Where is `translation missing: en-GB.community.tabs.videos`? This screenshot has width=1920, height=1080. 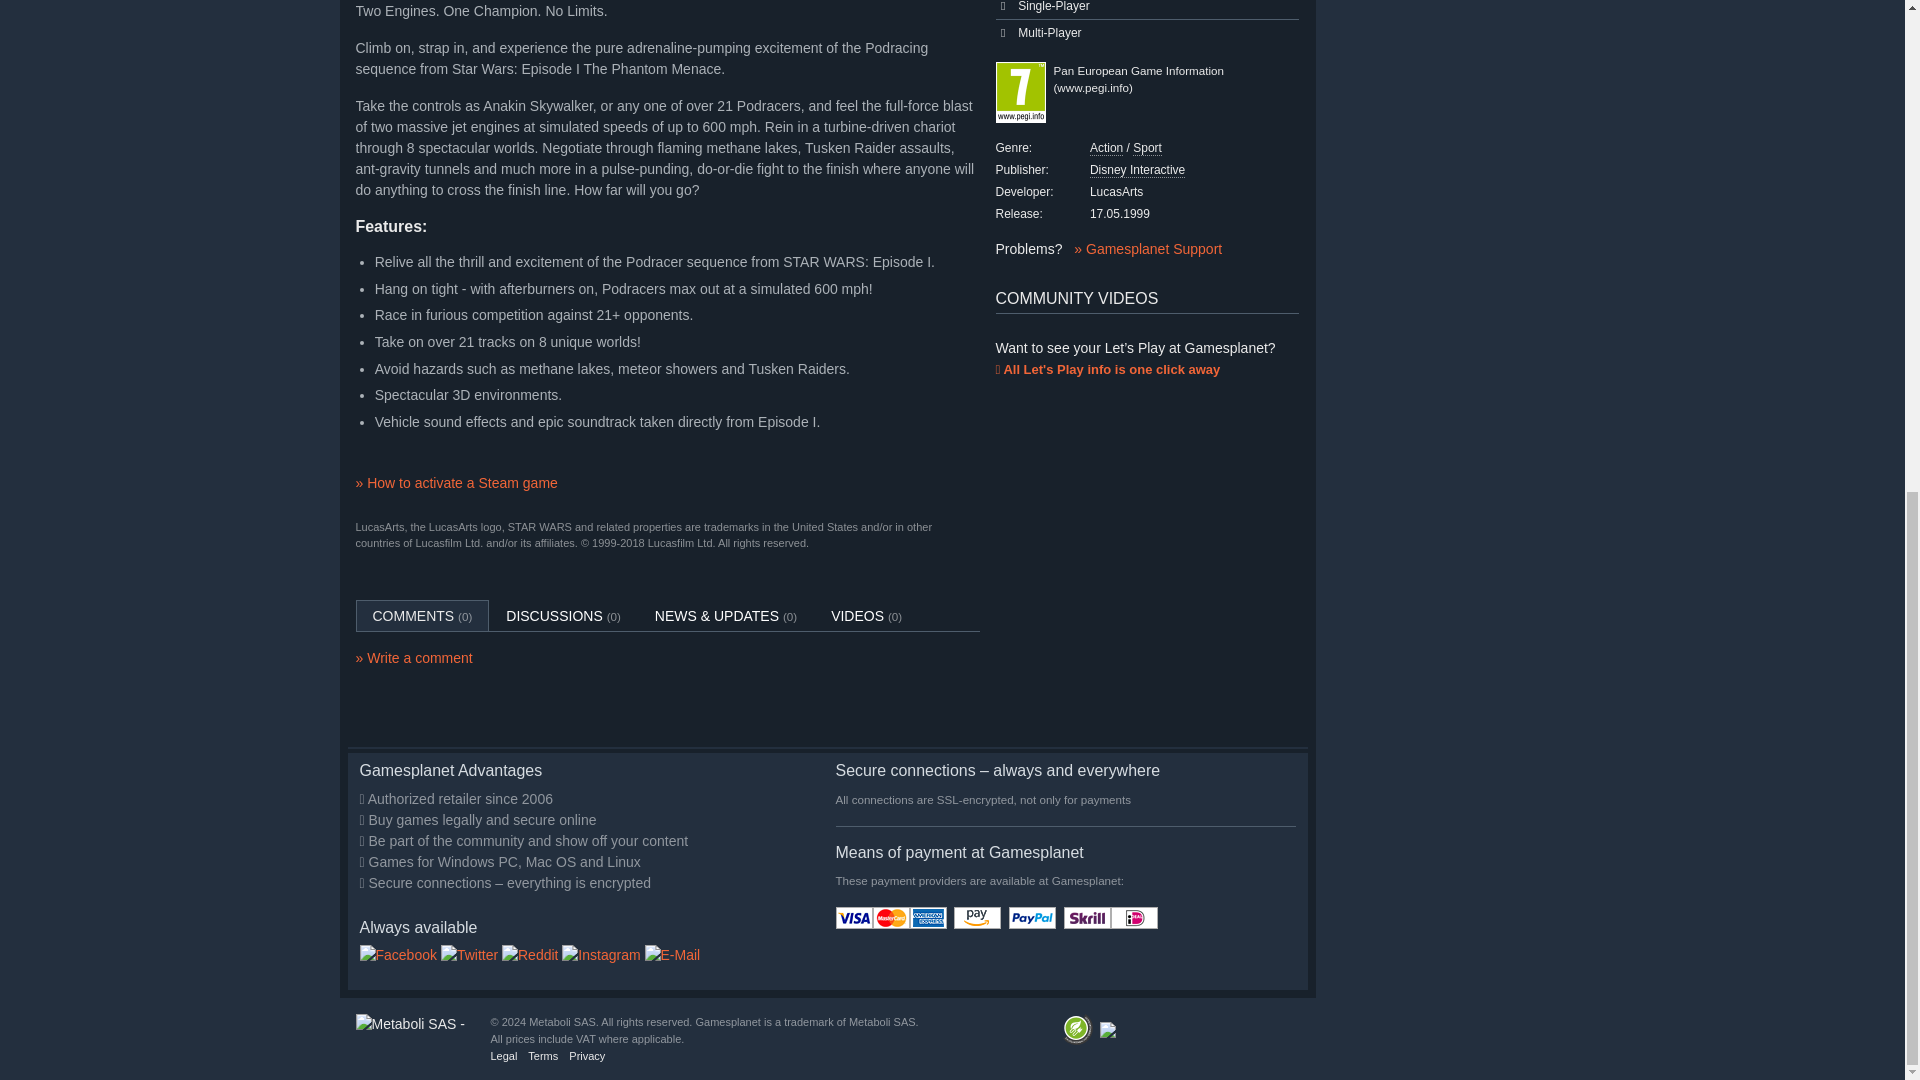
translation missing: en-GB.community.tabs.videos is located at coordinates (857, 616).